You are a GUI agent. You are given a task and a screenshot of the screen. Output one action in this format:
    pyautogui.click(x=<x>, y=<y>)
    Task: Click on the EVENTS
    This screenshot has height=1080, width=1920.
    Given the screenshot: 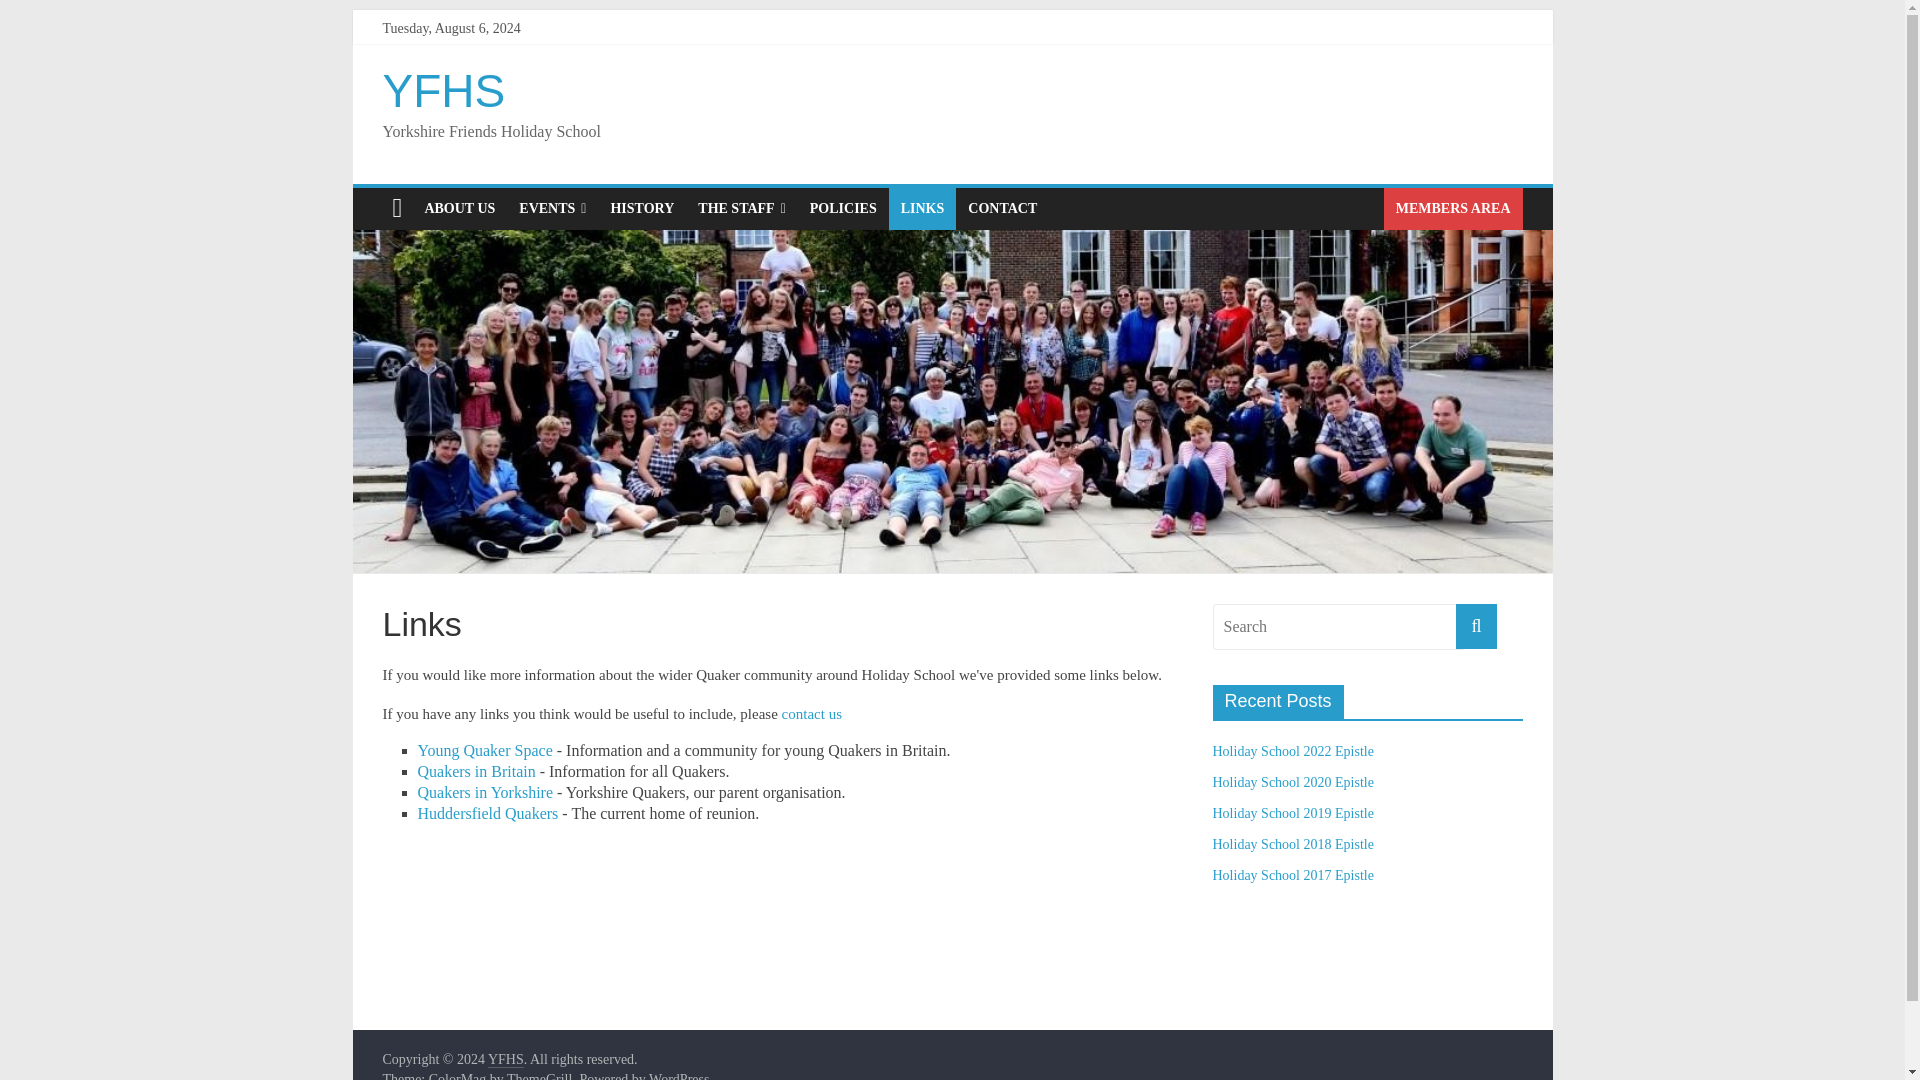 What is the action you would take?
    pyautogui.click(x=552, y=208)
    